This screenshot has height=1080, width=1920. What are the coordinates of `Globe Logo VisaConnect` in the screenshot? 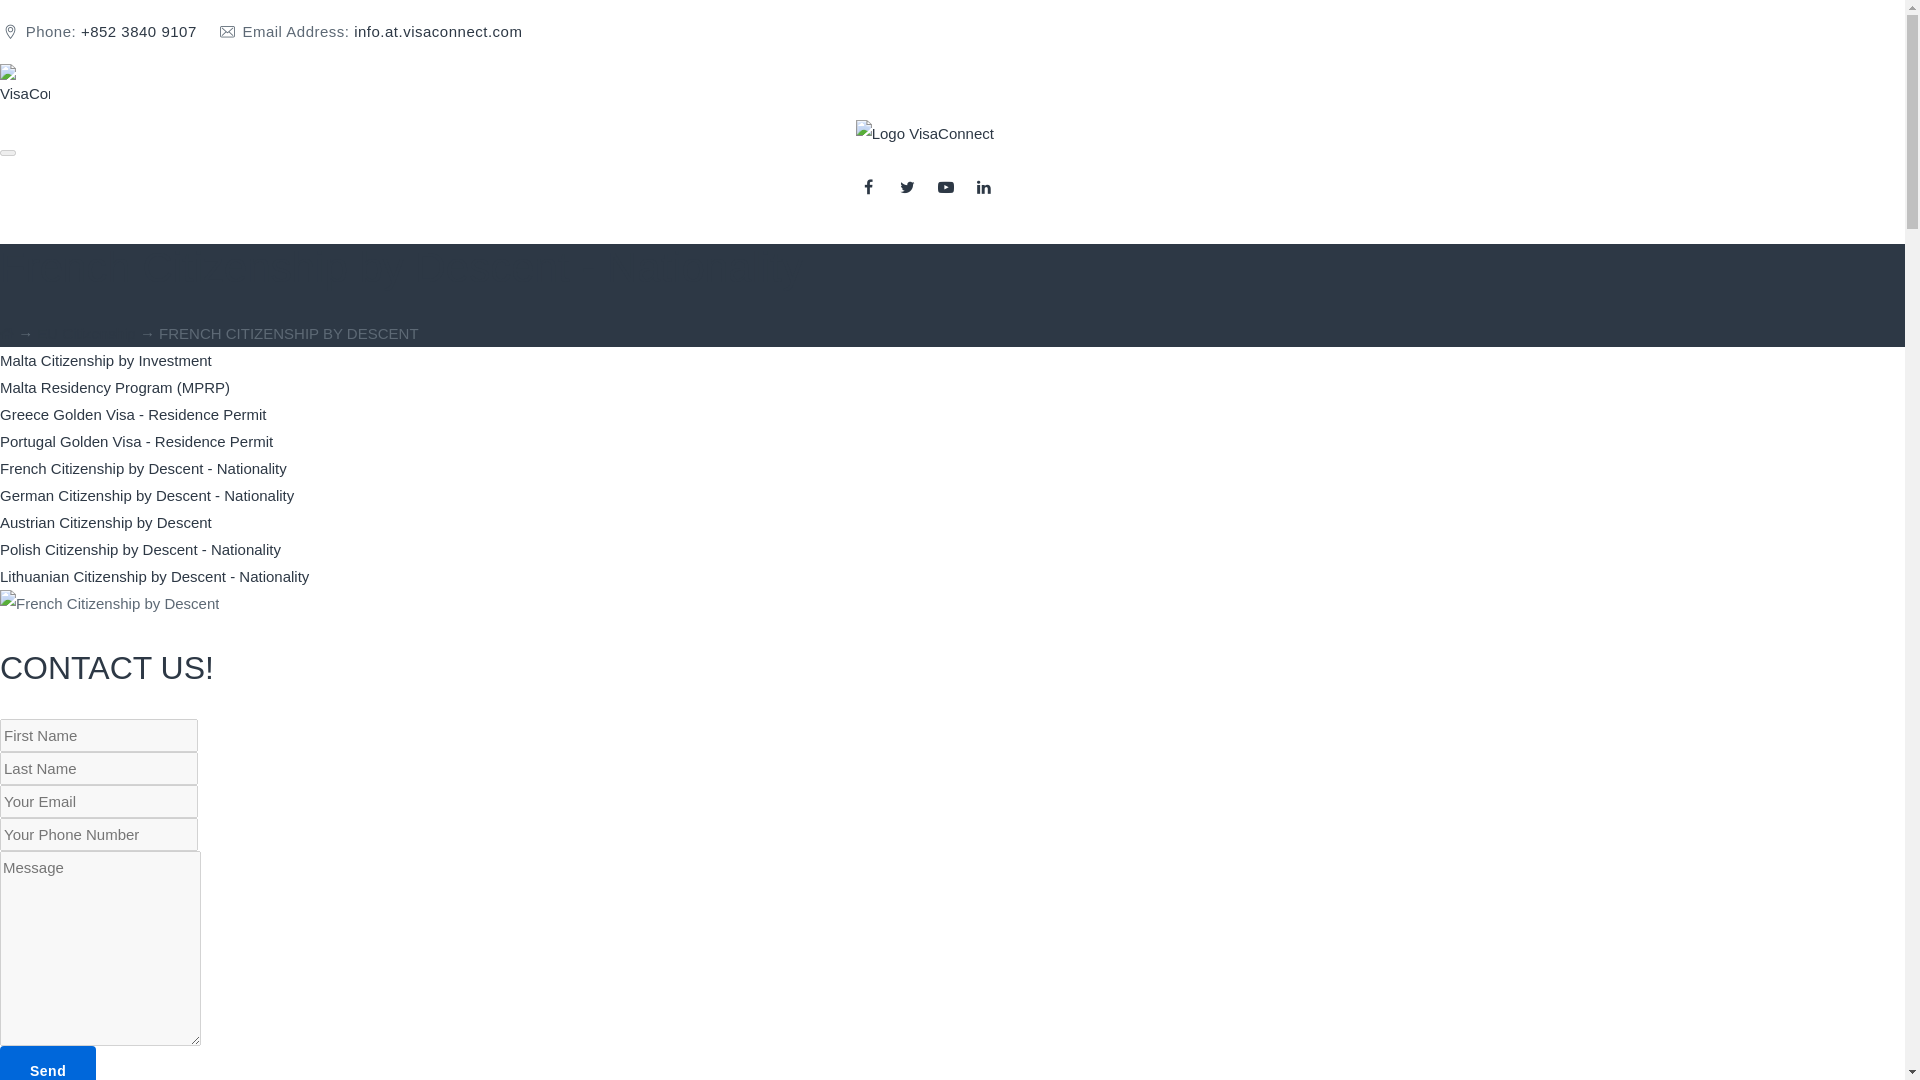 It's located at (24, 88).